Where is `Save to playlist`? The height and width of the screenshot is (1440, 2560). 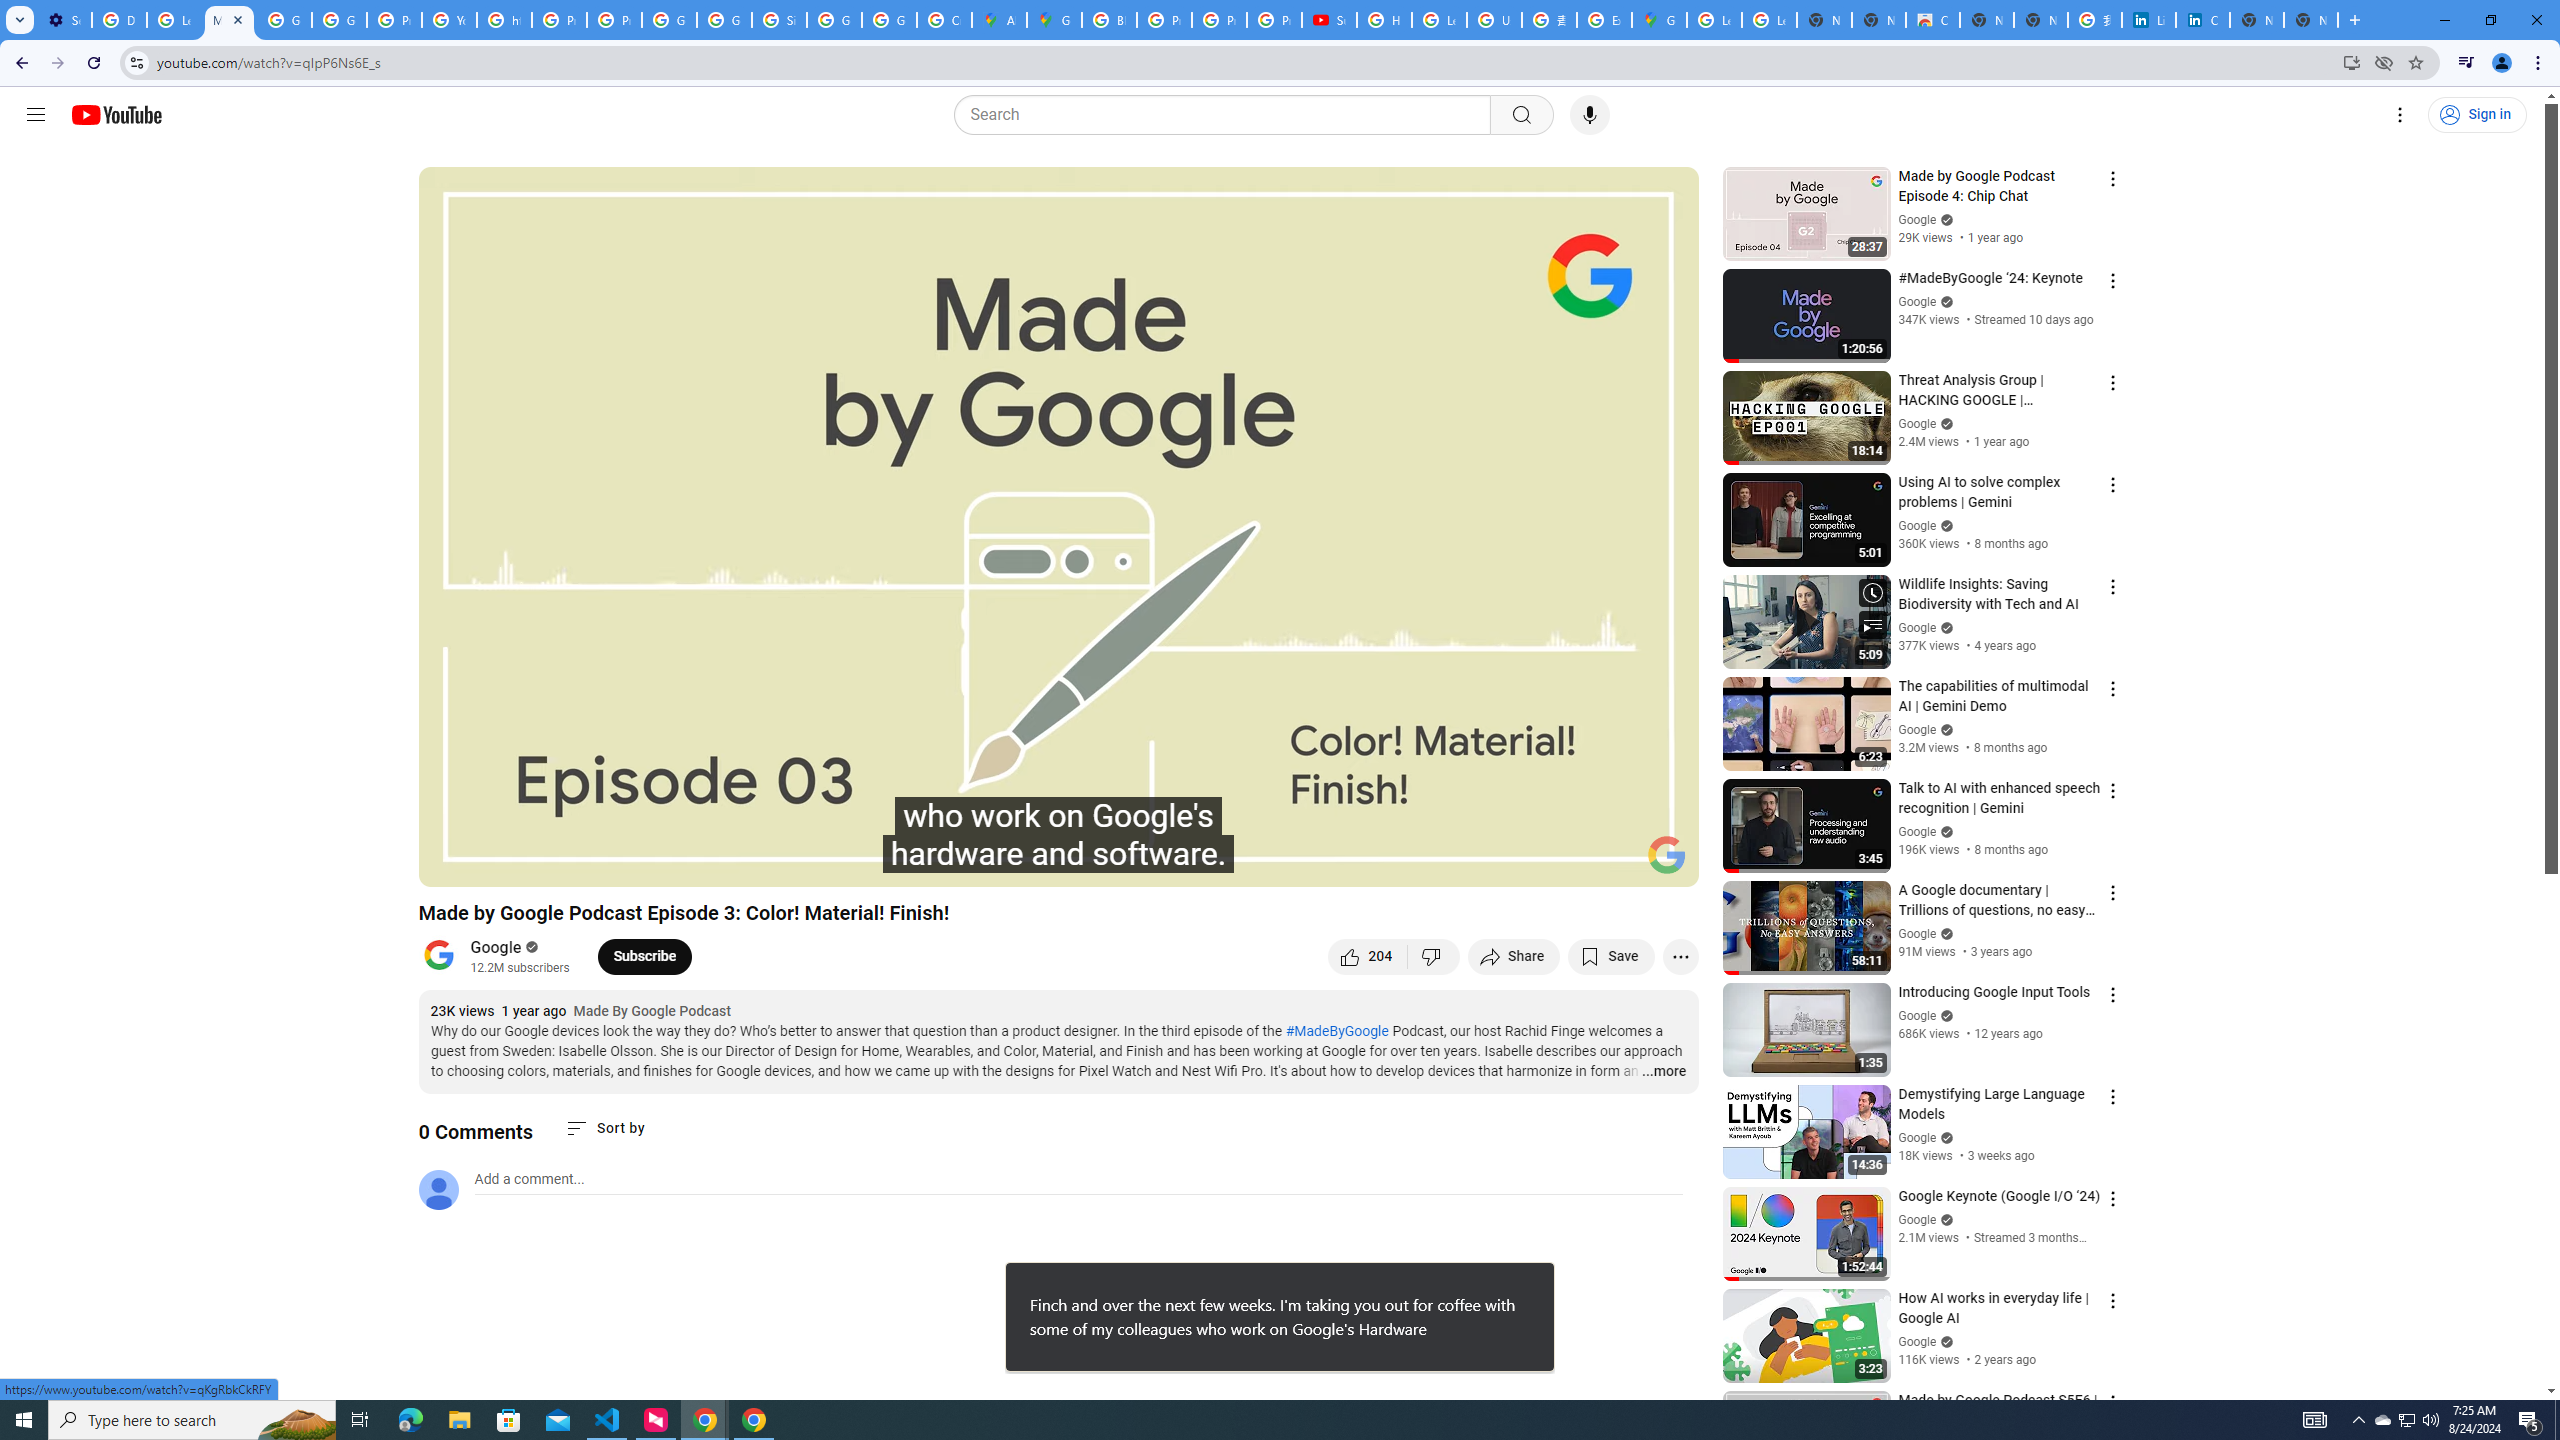
Save to playlist is located at coordinates (1610, 956).